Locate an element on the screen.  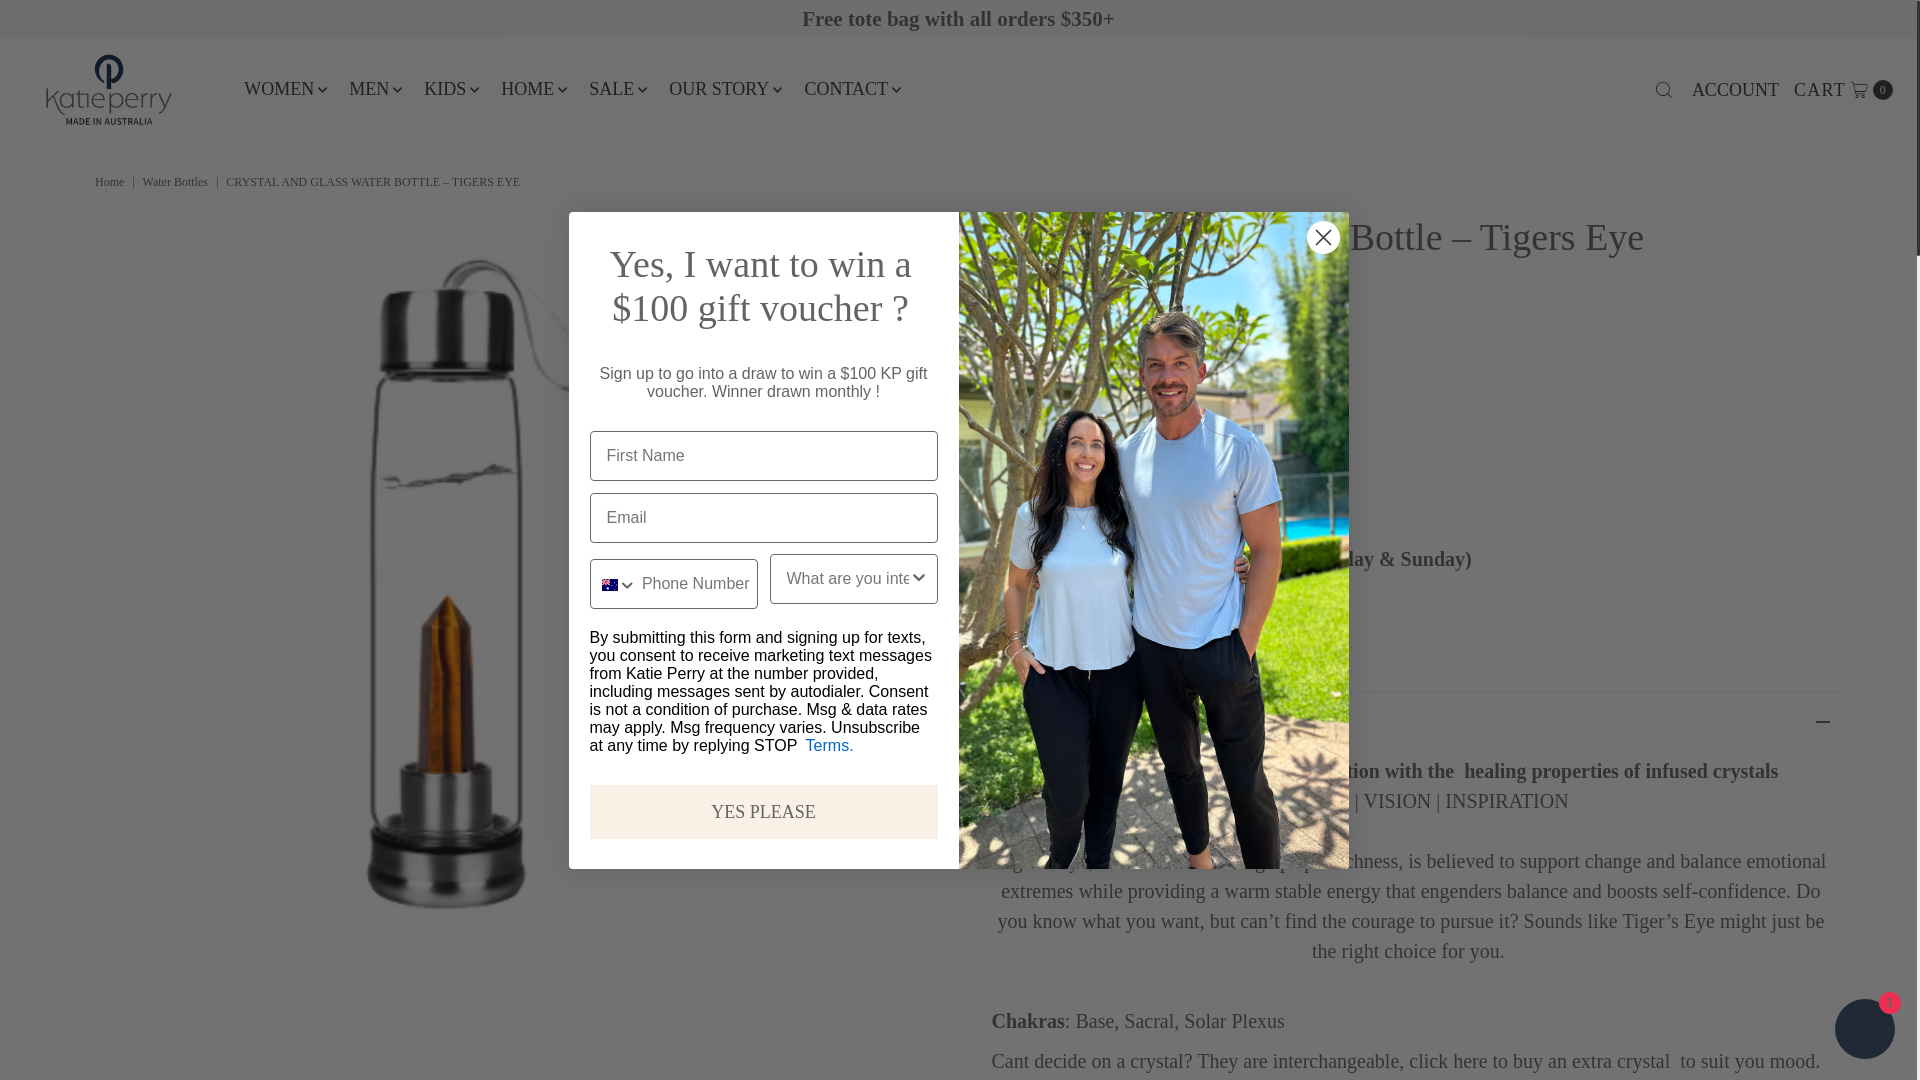
Home is located at coordinates (111, 182).